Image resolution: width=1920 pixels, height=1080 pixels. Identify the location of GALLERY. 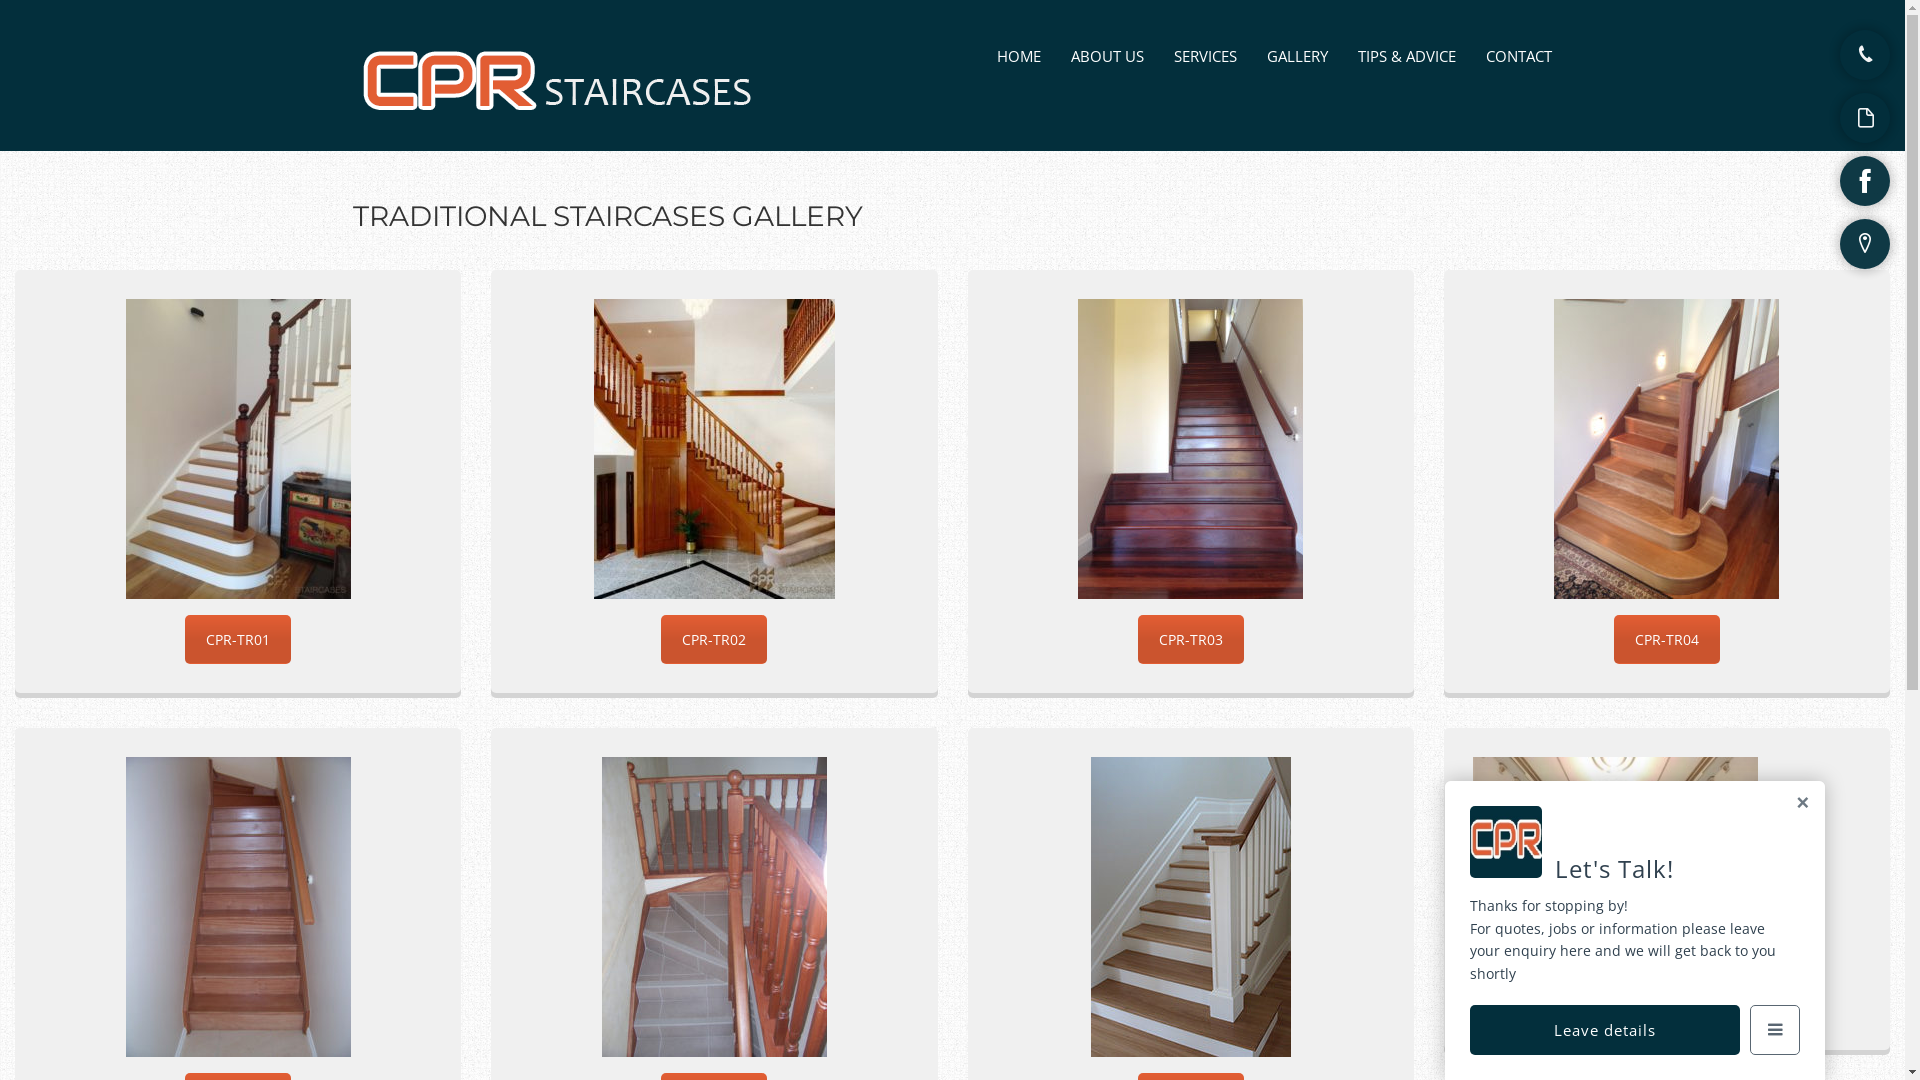
(1298, 56).